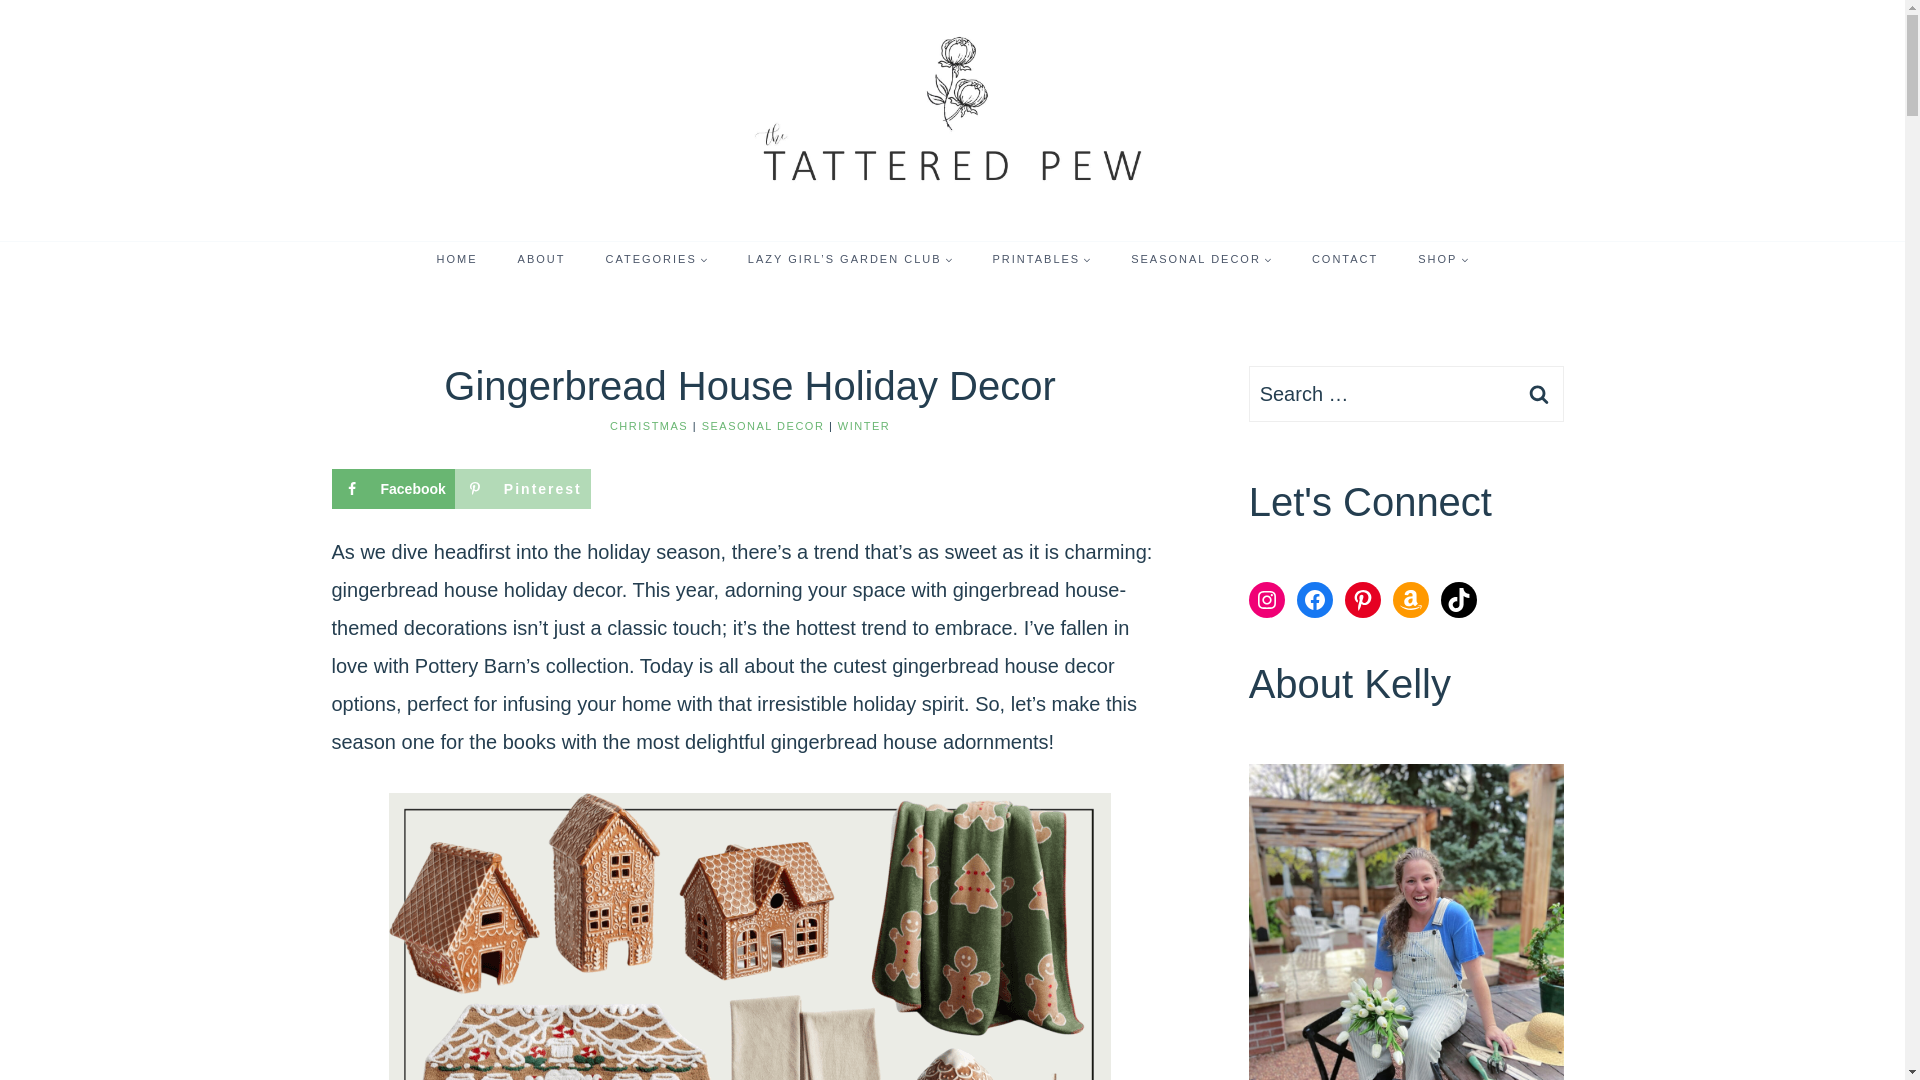  What do you see at coordinates (394, 488) in the screenshot?
I see `Share on Facebook` at bounding box center [394, 488].